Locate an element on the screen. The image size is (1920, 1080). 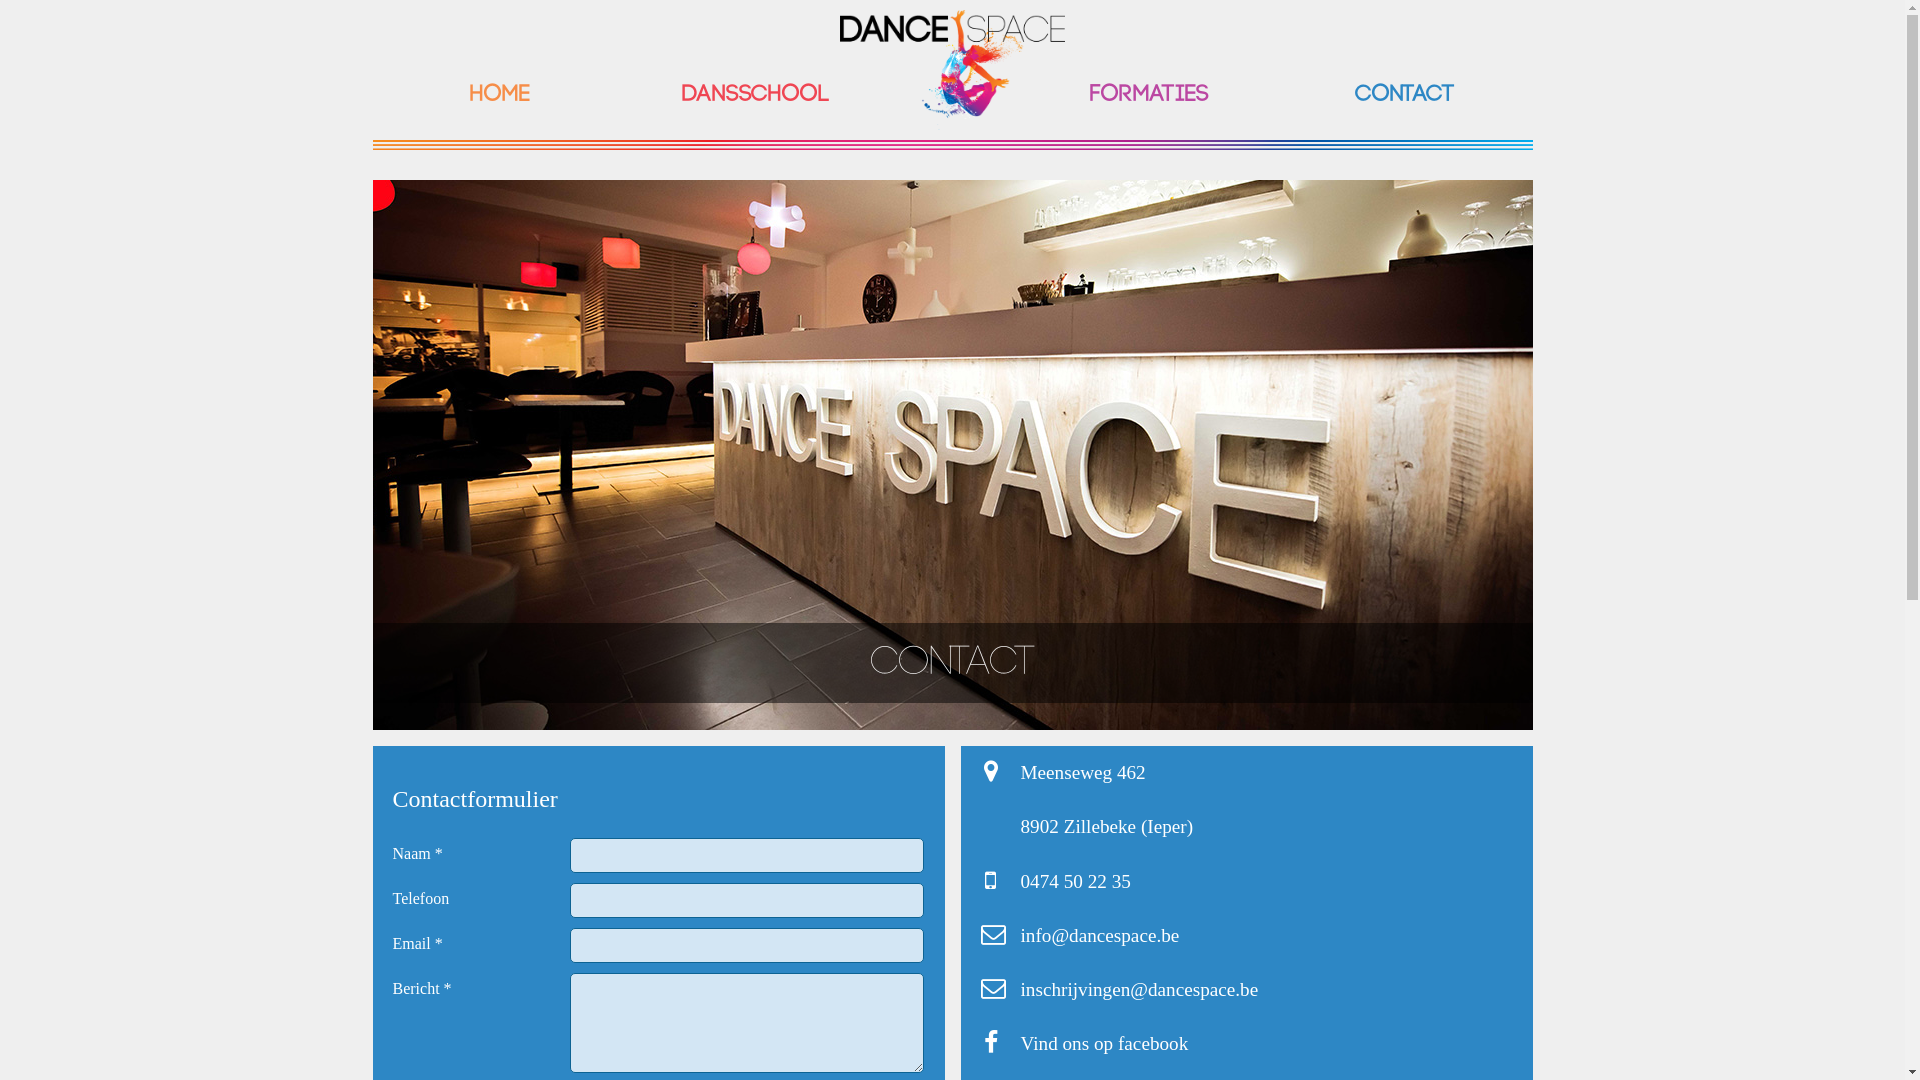
Home is located at coordinates (500, 95).